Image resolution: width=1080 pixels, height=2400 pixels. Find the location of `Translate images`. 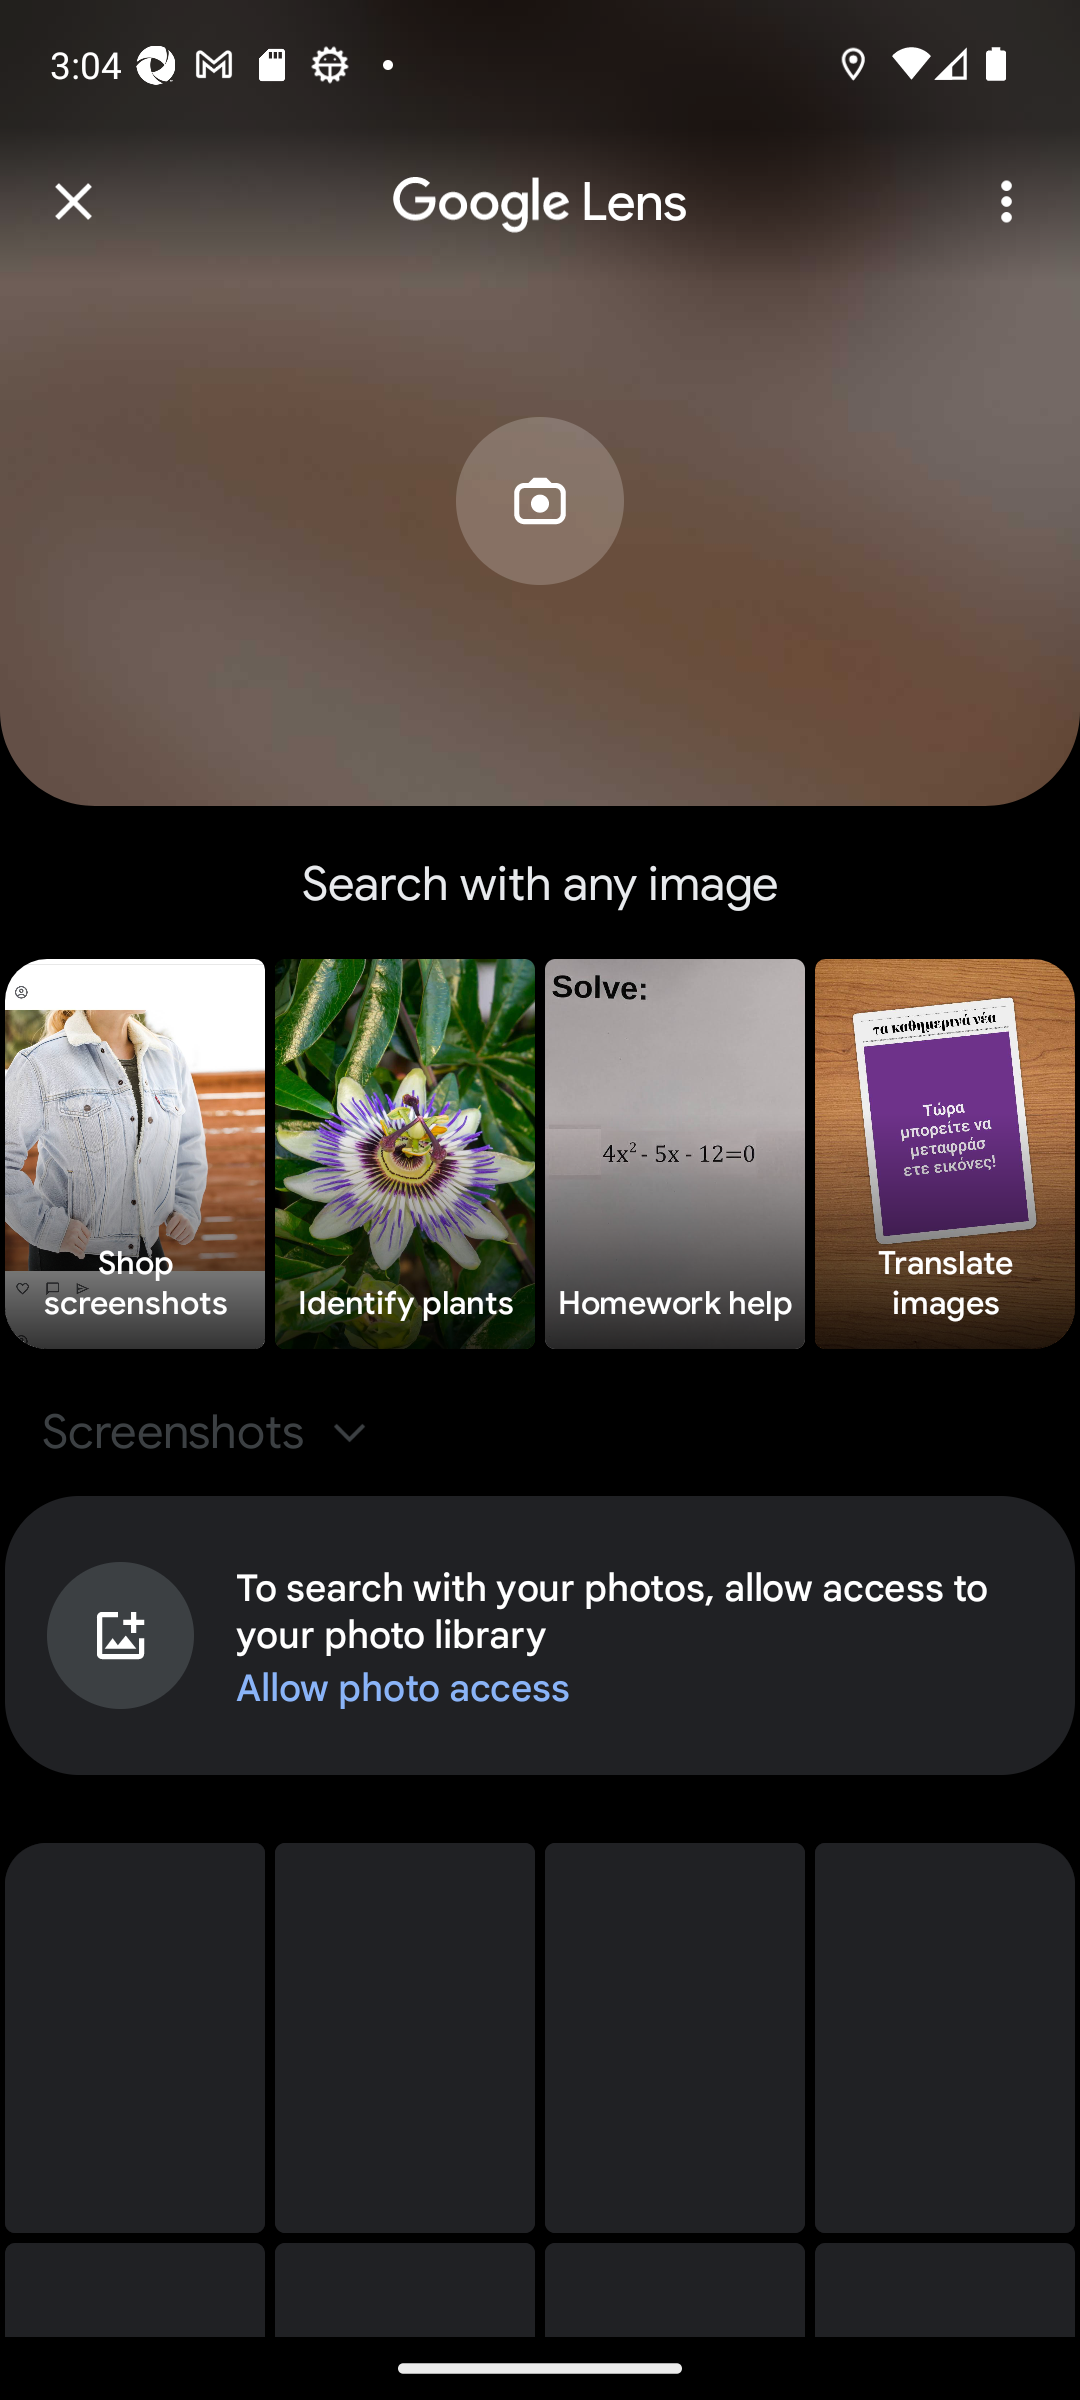

Translate images is located at coordinates (944, 1154).